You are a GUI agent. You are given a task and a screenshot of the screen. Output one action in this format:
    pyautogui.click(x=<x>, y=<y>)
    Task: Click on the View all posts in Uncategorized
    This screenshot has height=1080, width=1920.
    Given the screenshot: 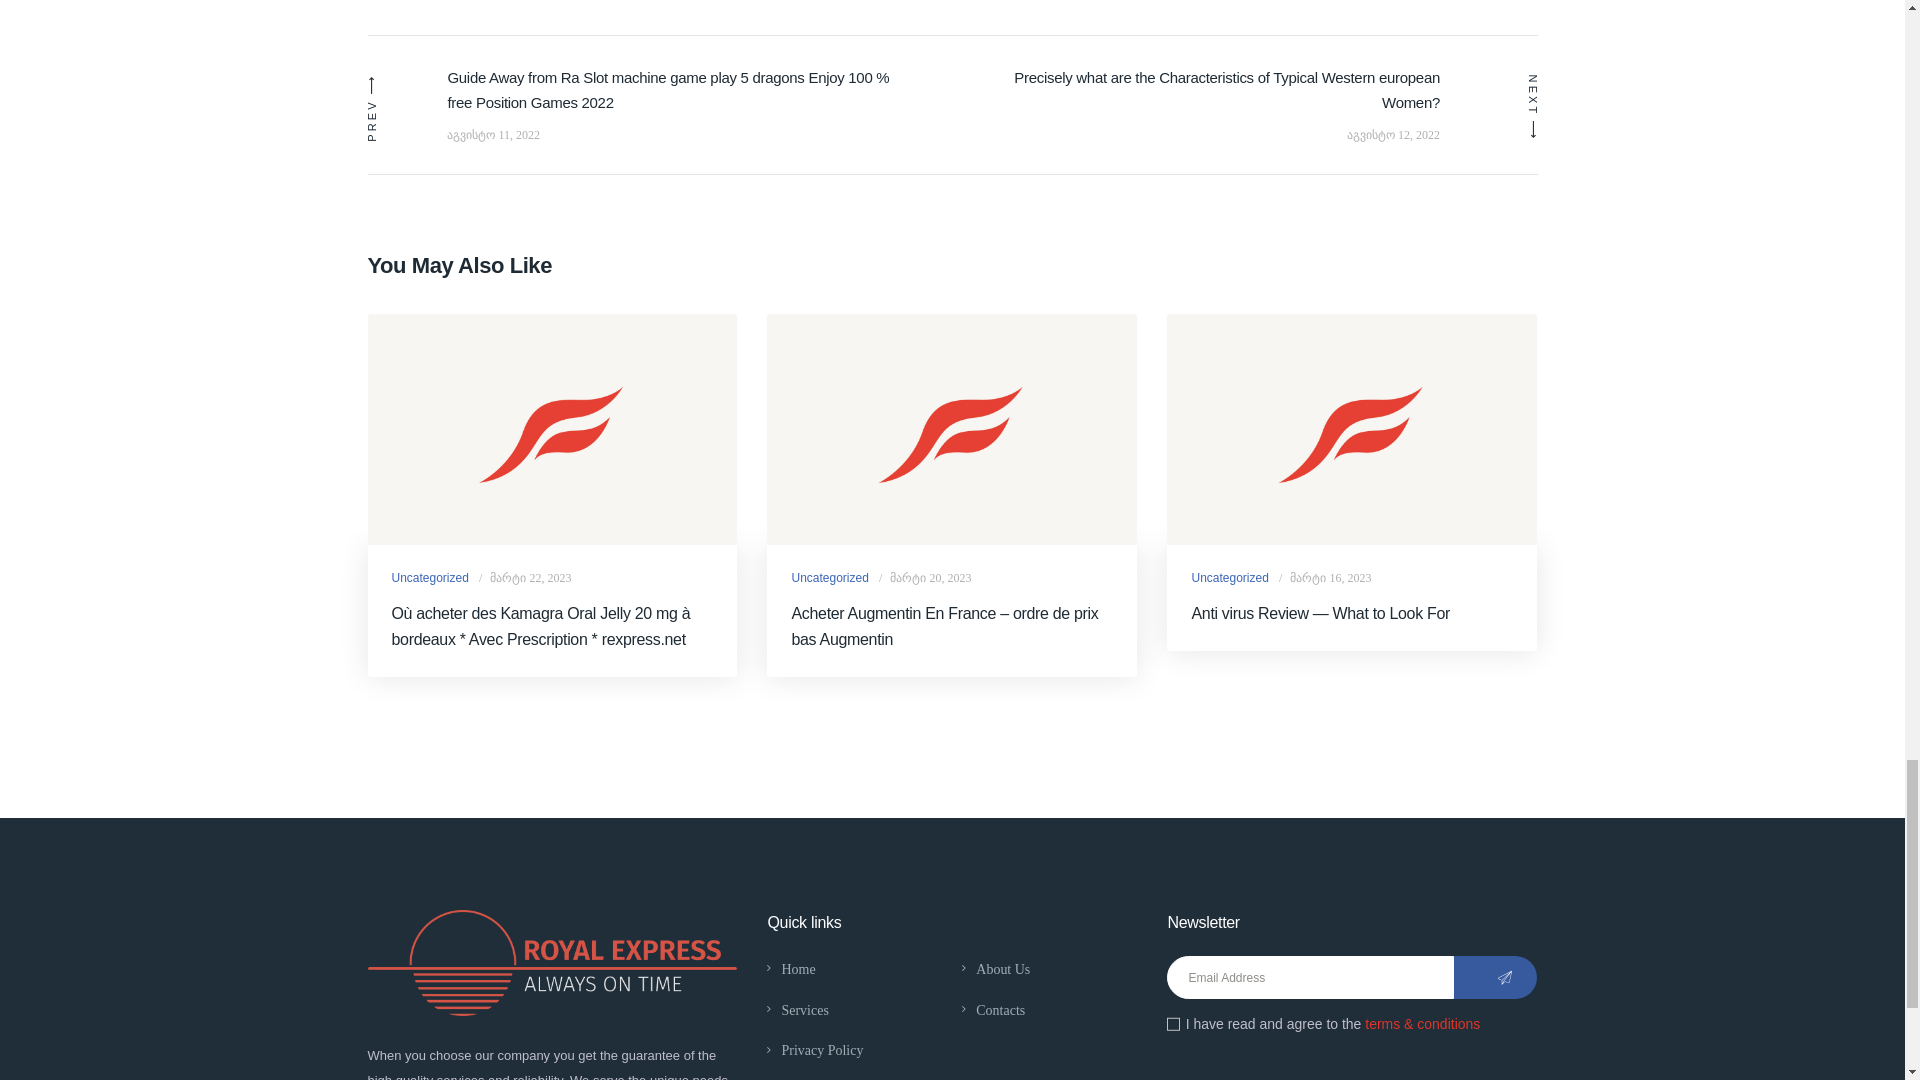 What is the action you would take?
    pyautogui.click(x=829, y=578)
    